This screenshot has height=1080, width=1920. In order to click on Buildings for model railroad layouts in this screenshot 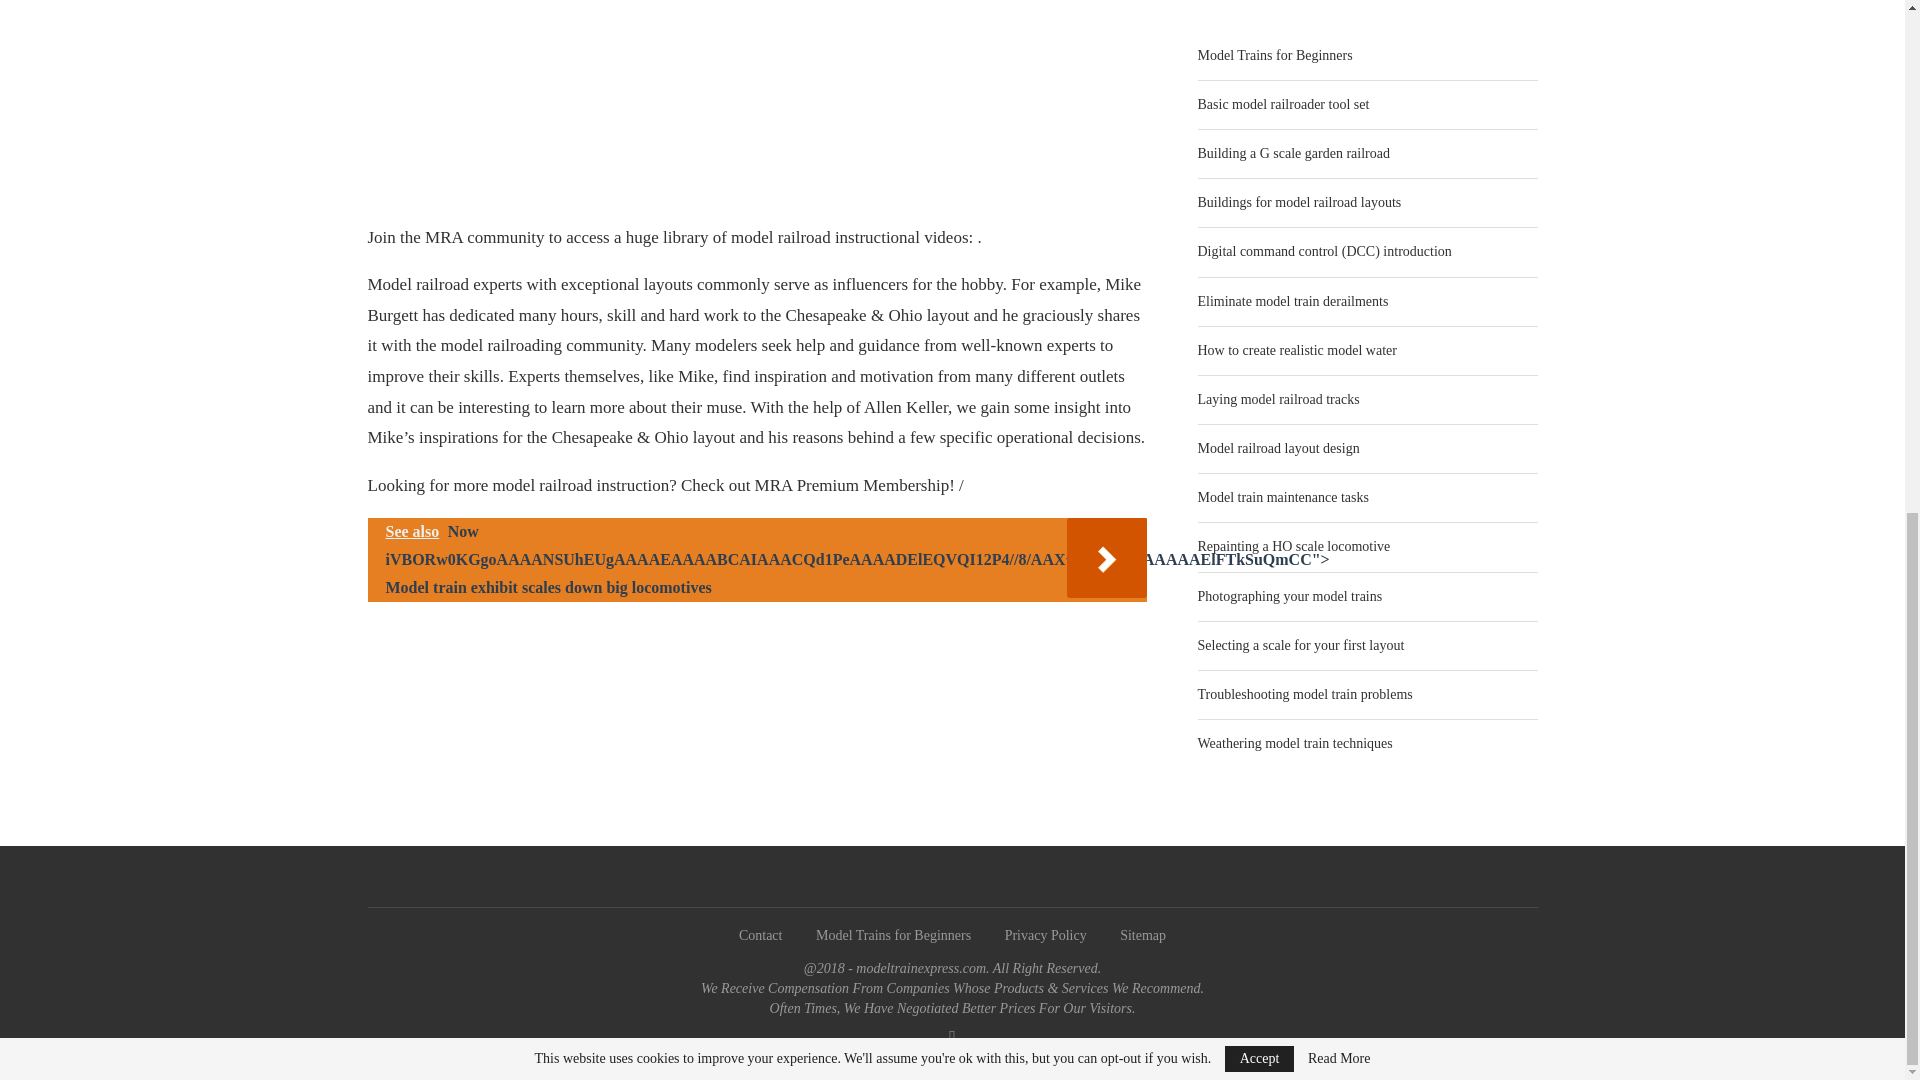, I will do `click(1300, 202)`.